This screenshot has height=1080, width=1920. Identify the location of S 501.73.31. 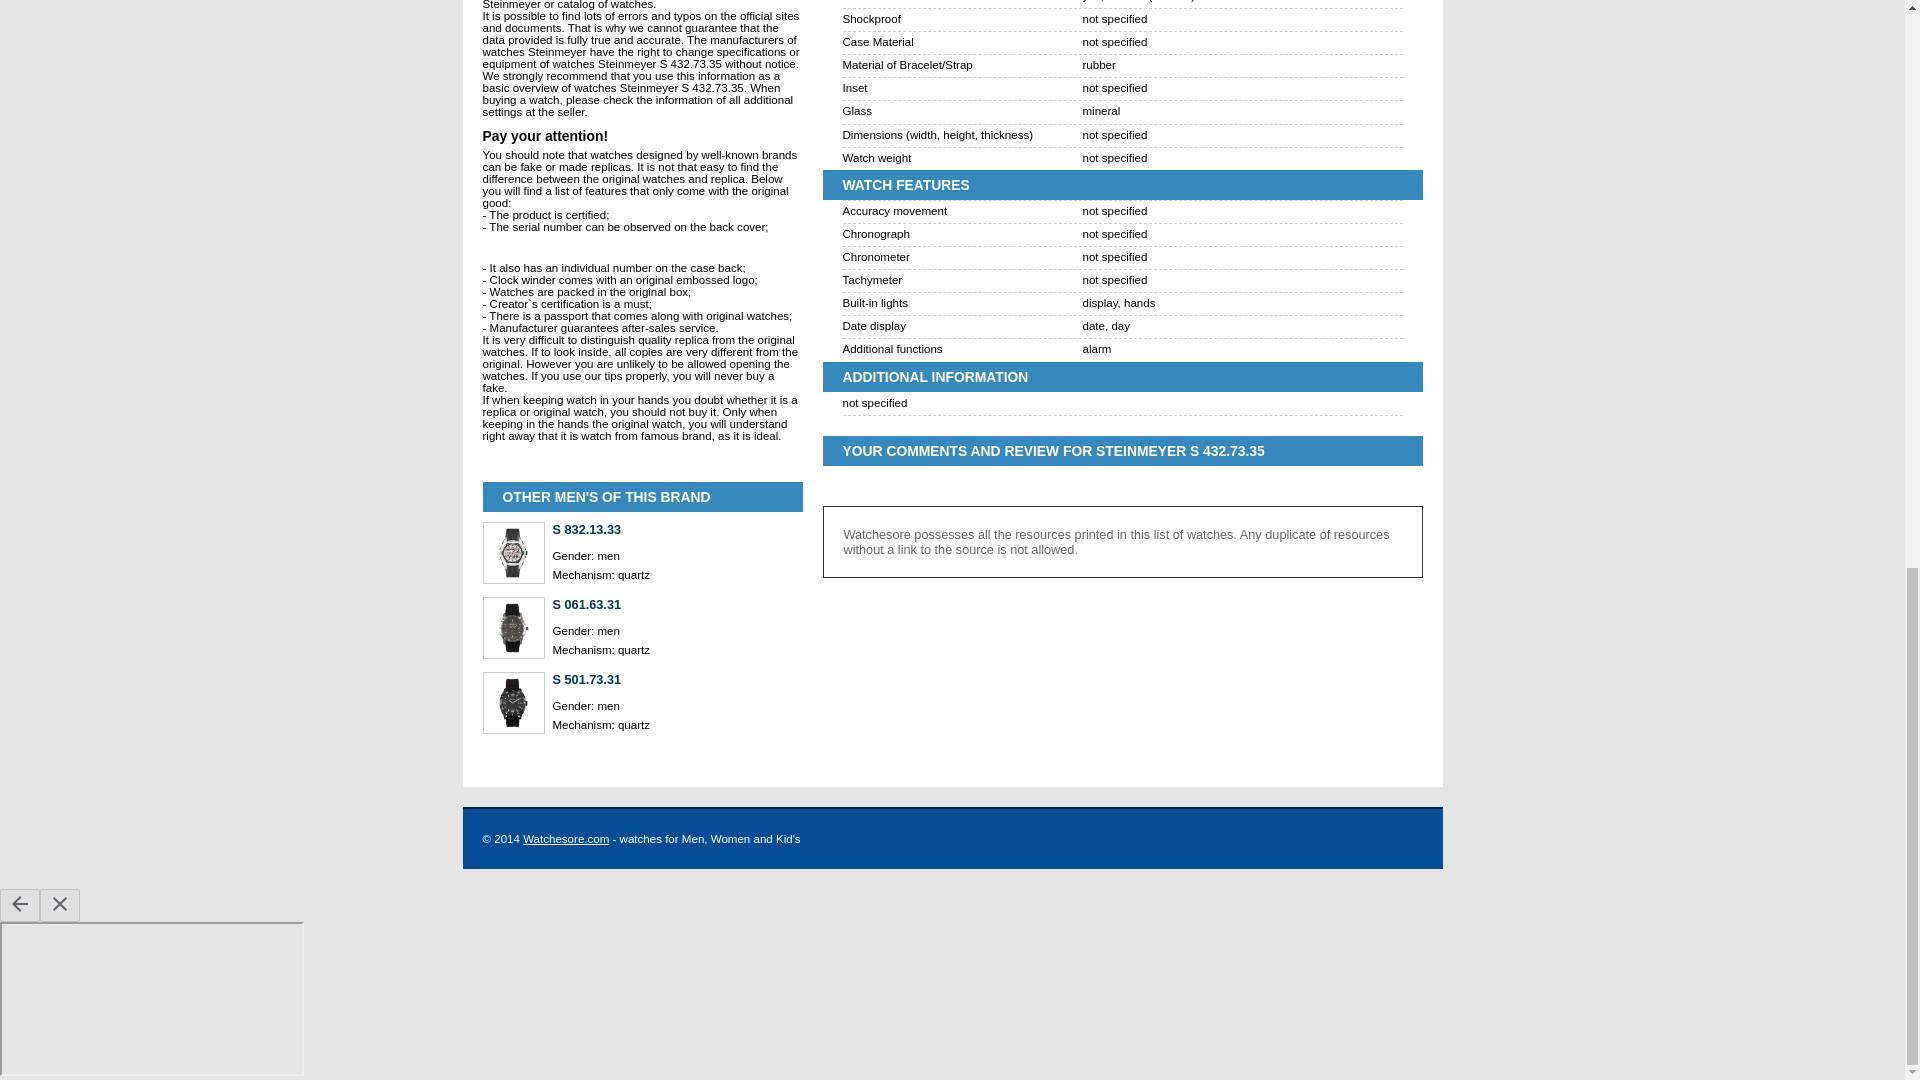
(677, 678).